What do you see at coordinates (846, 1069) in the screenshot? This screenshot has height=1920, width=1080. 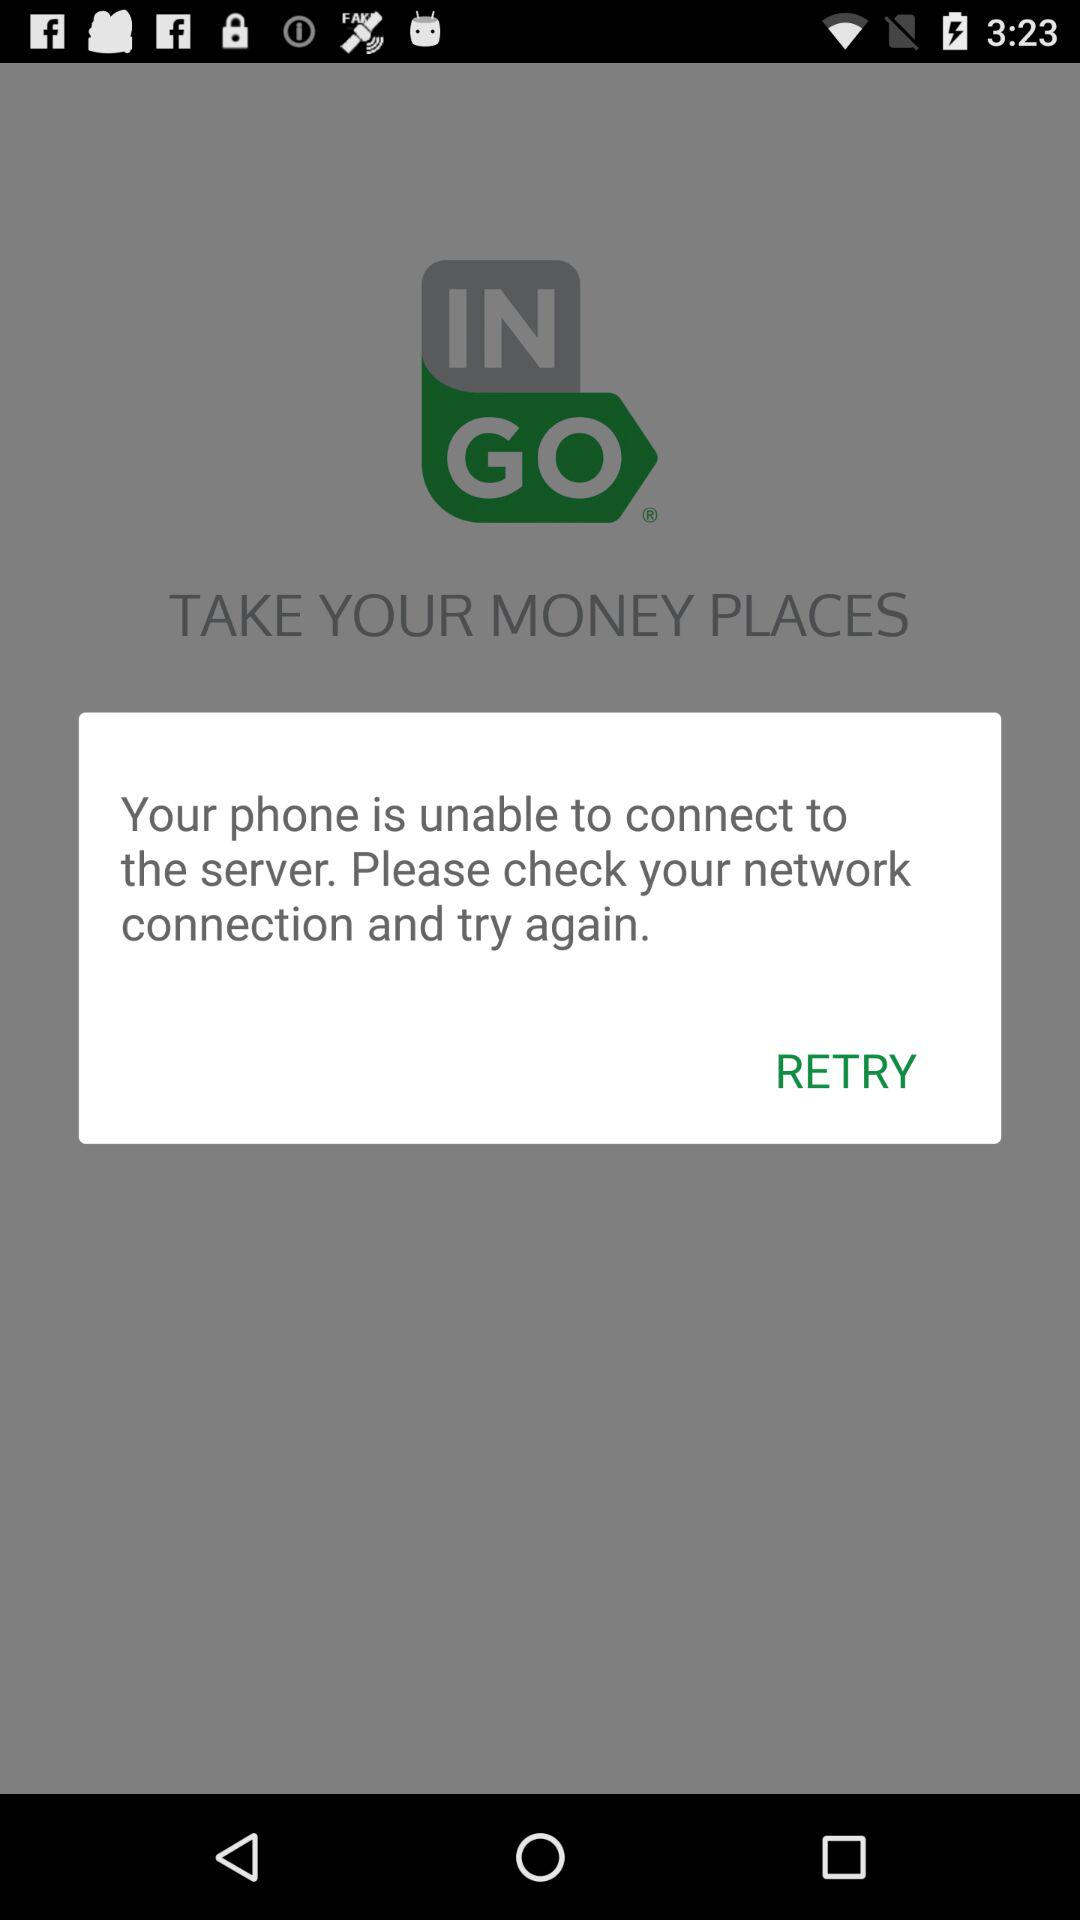 I see `launch retry icon` at bounding box center [846, 1069].